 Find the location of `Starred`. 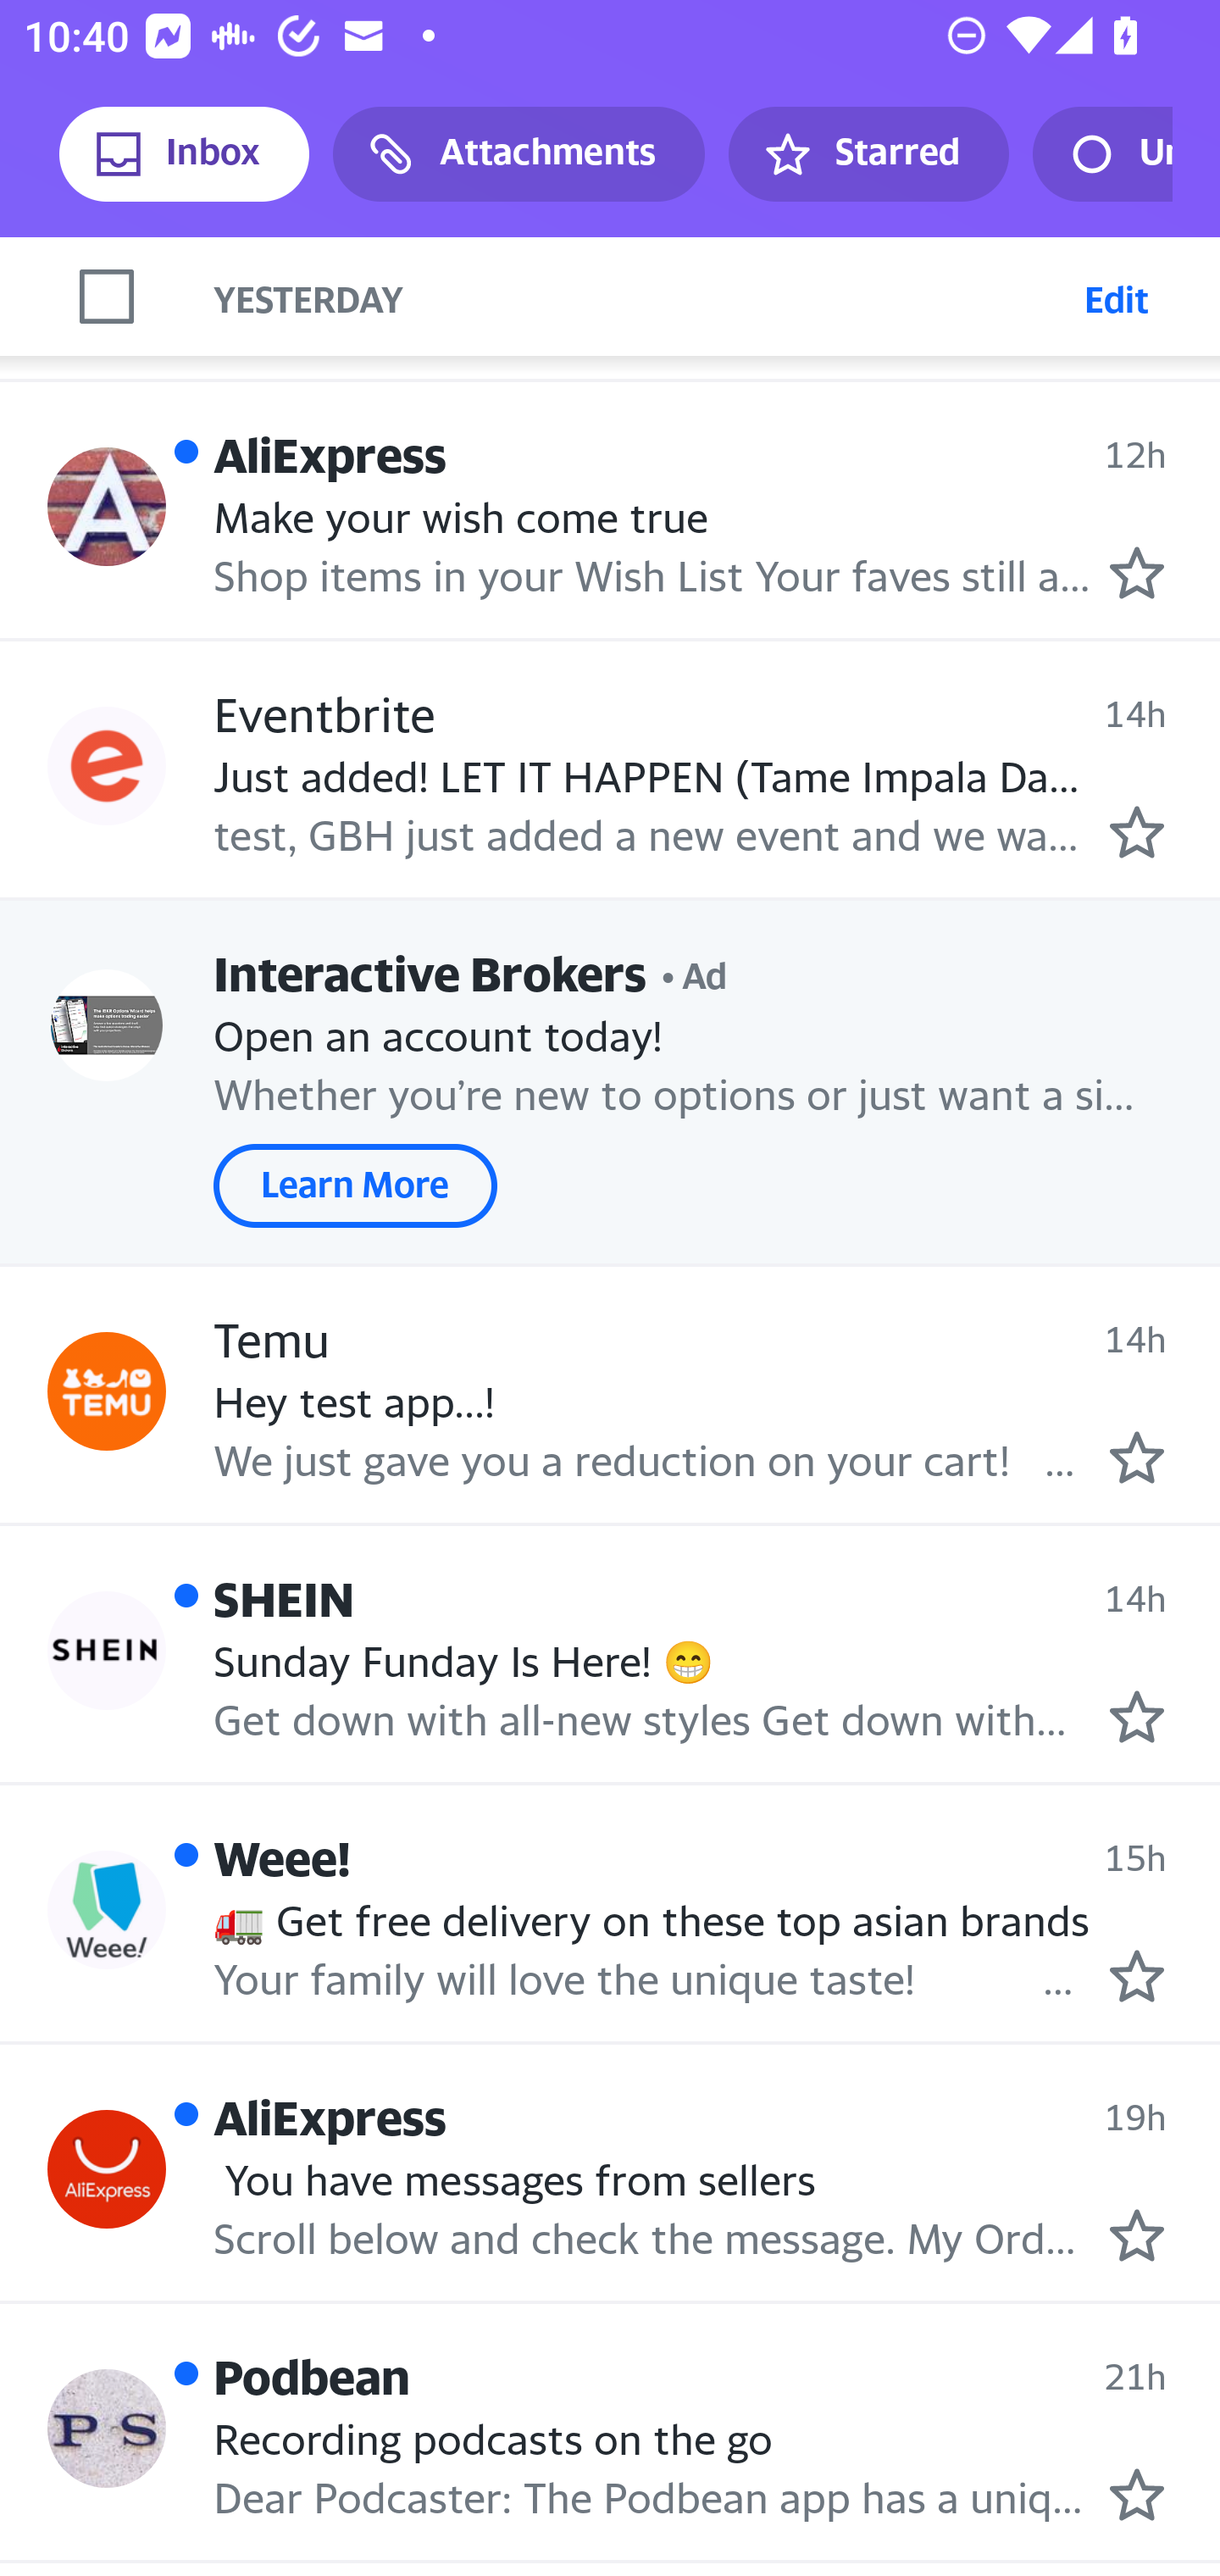

Starred is located at coordinates (868, 154).